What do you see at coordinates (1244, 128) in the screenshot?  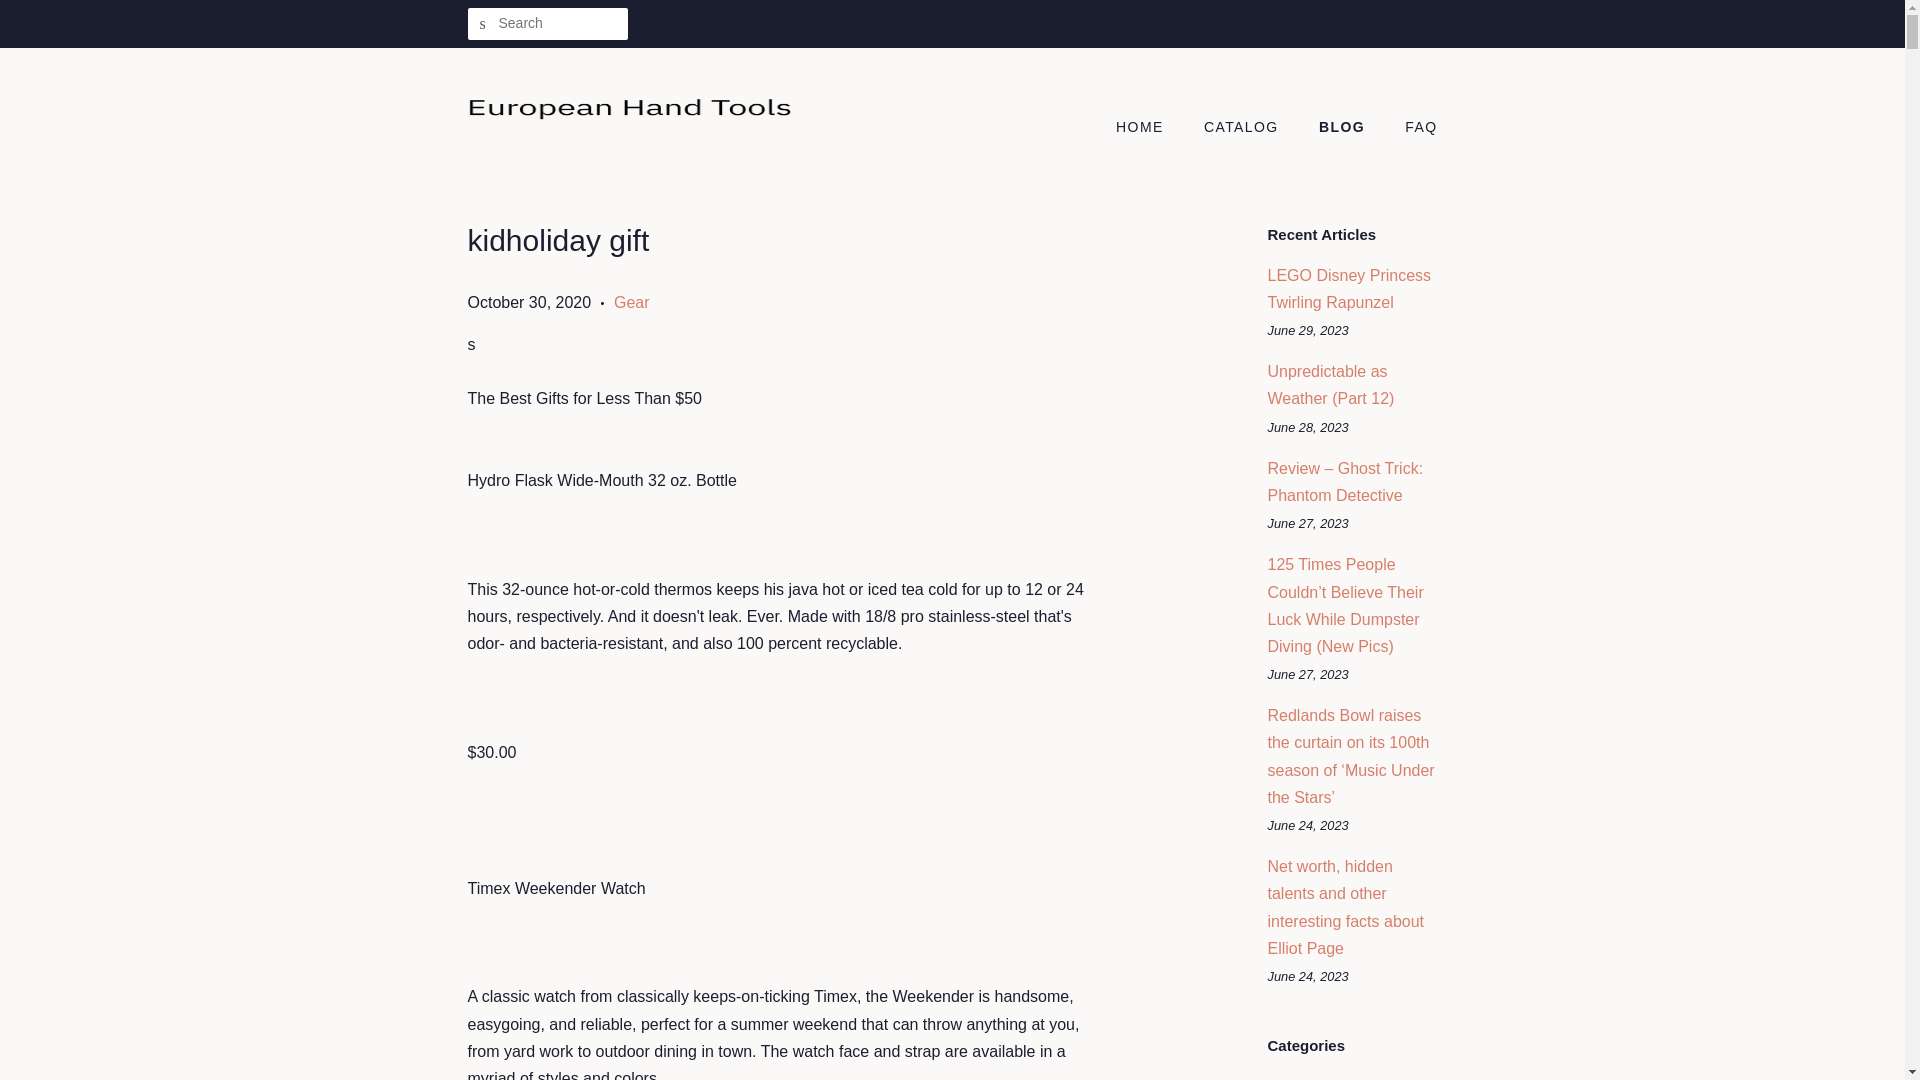 I see `CATALOG` at bounding box center [1244, 128].